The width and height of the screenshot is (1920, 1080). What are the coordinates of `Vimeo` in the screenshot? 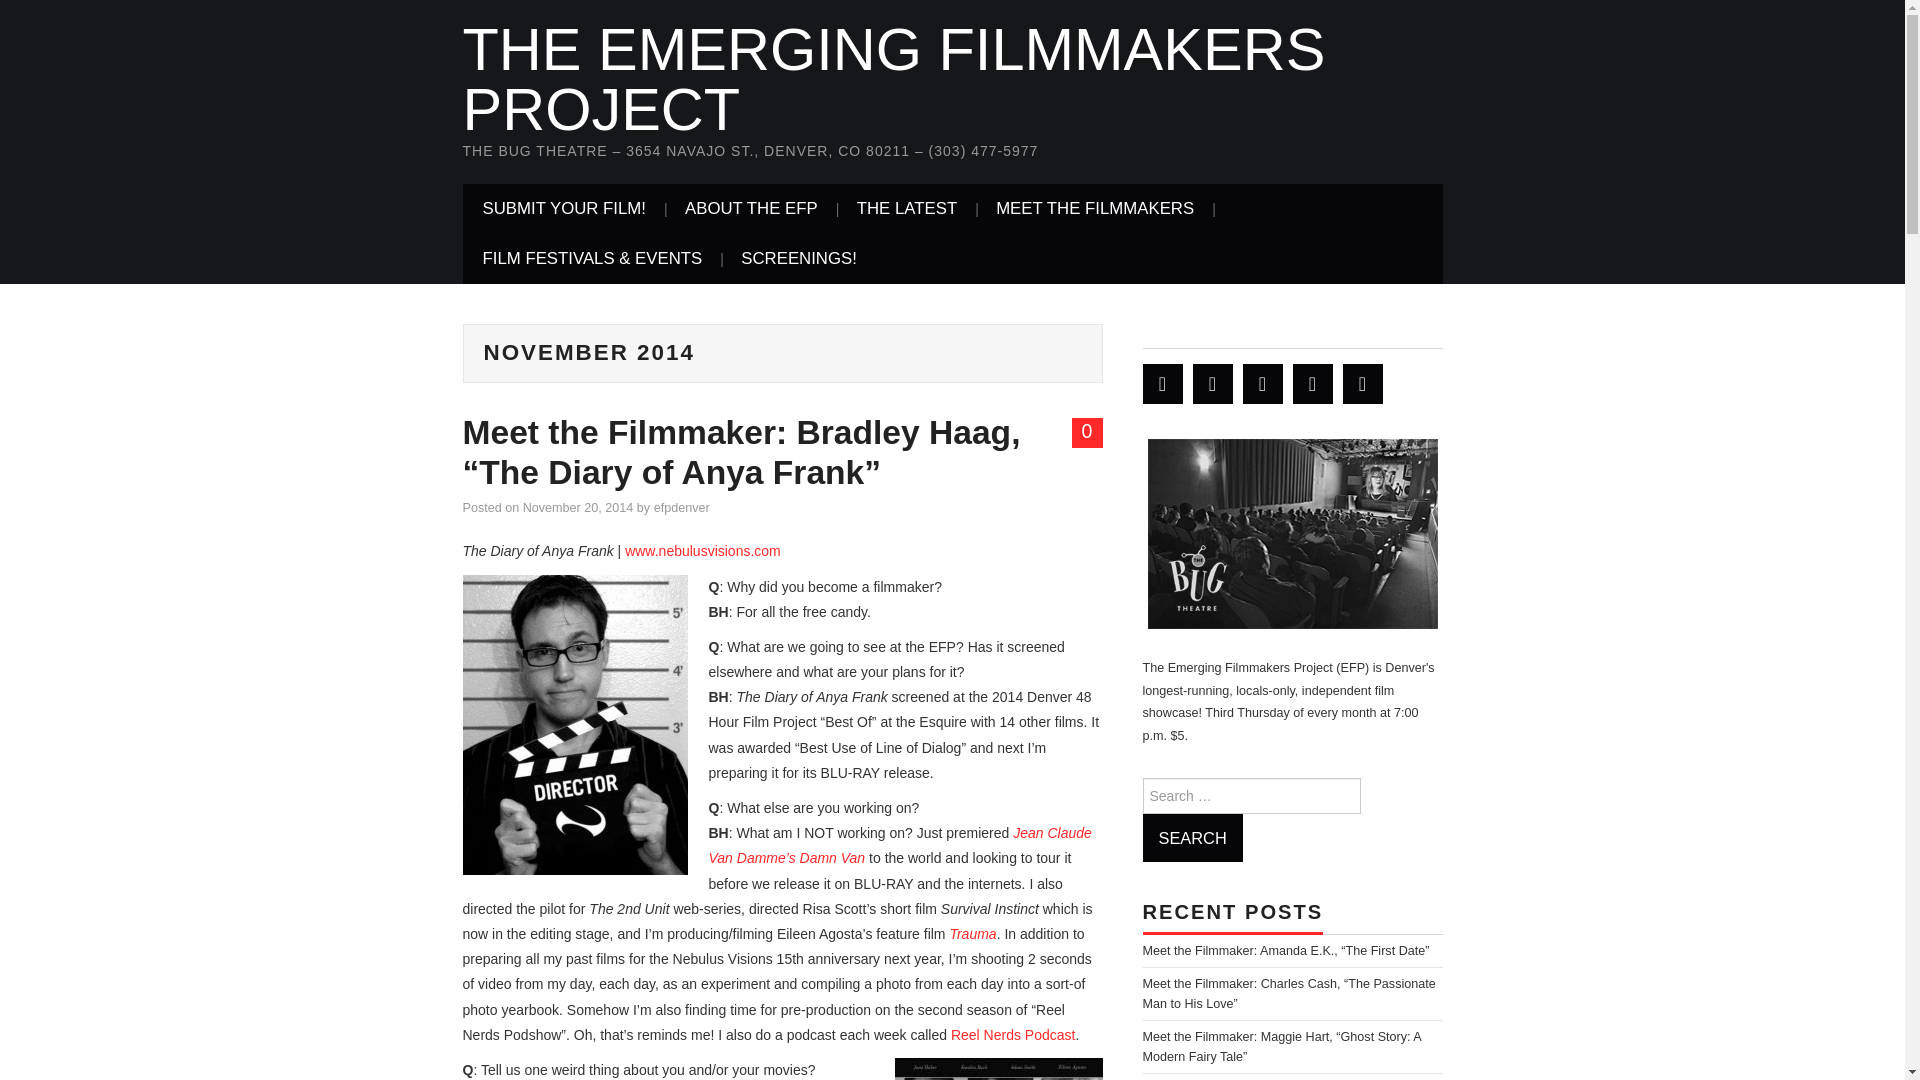 It's located at (1262, 383).